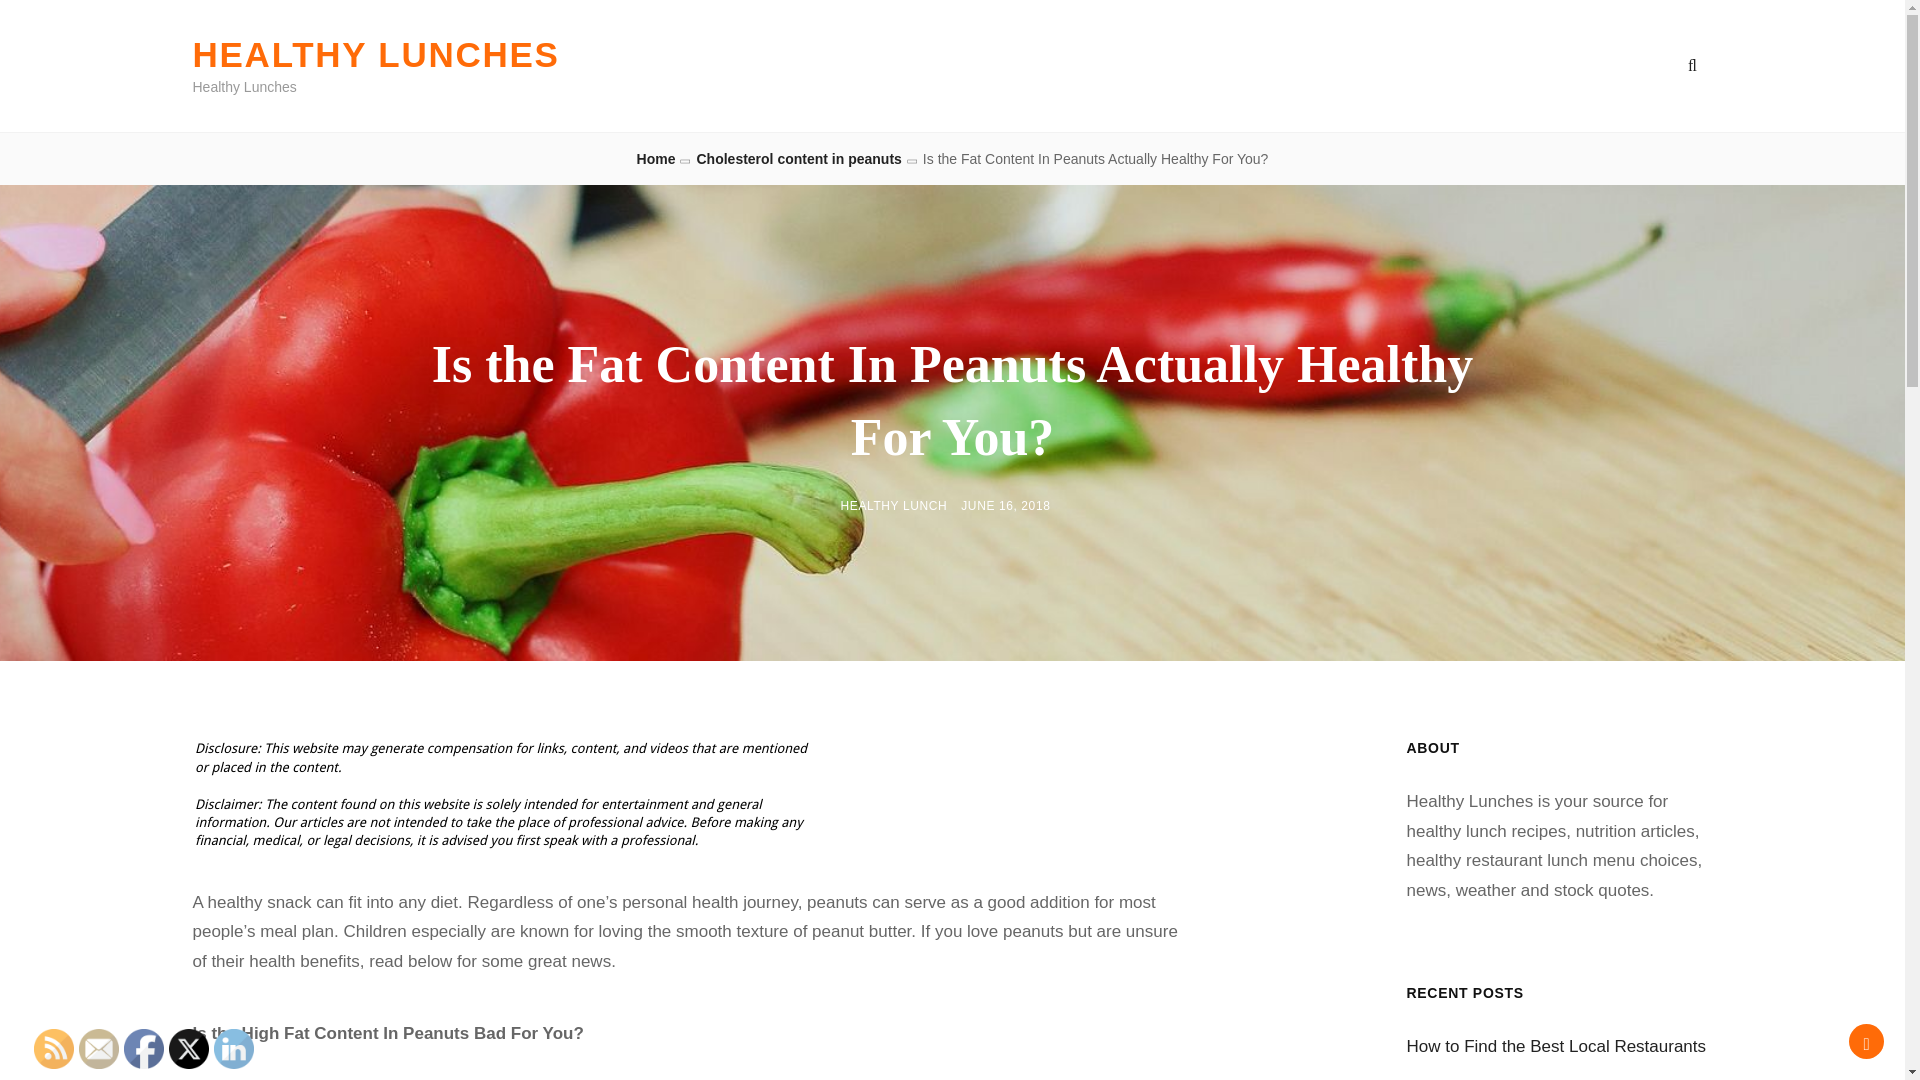 This screenshot has width=1920, height=1080. Describe the element at coordinates (1866, 1041) in the screenshot. I see `Scroll Up` at that location.